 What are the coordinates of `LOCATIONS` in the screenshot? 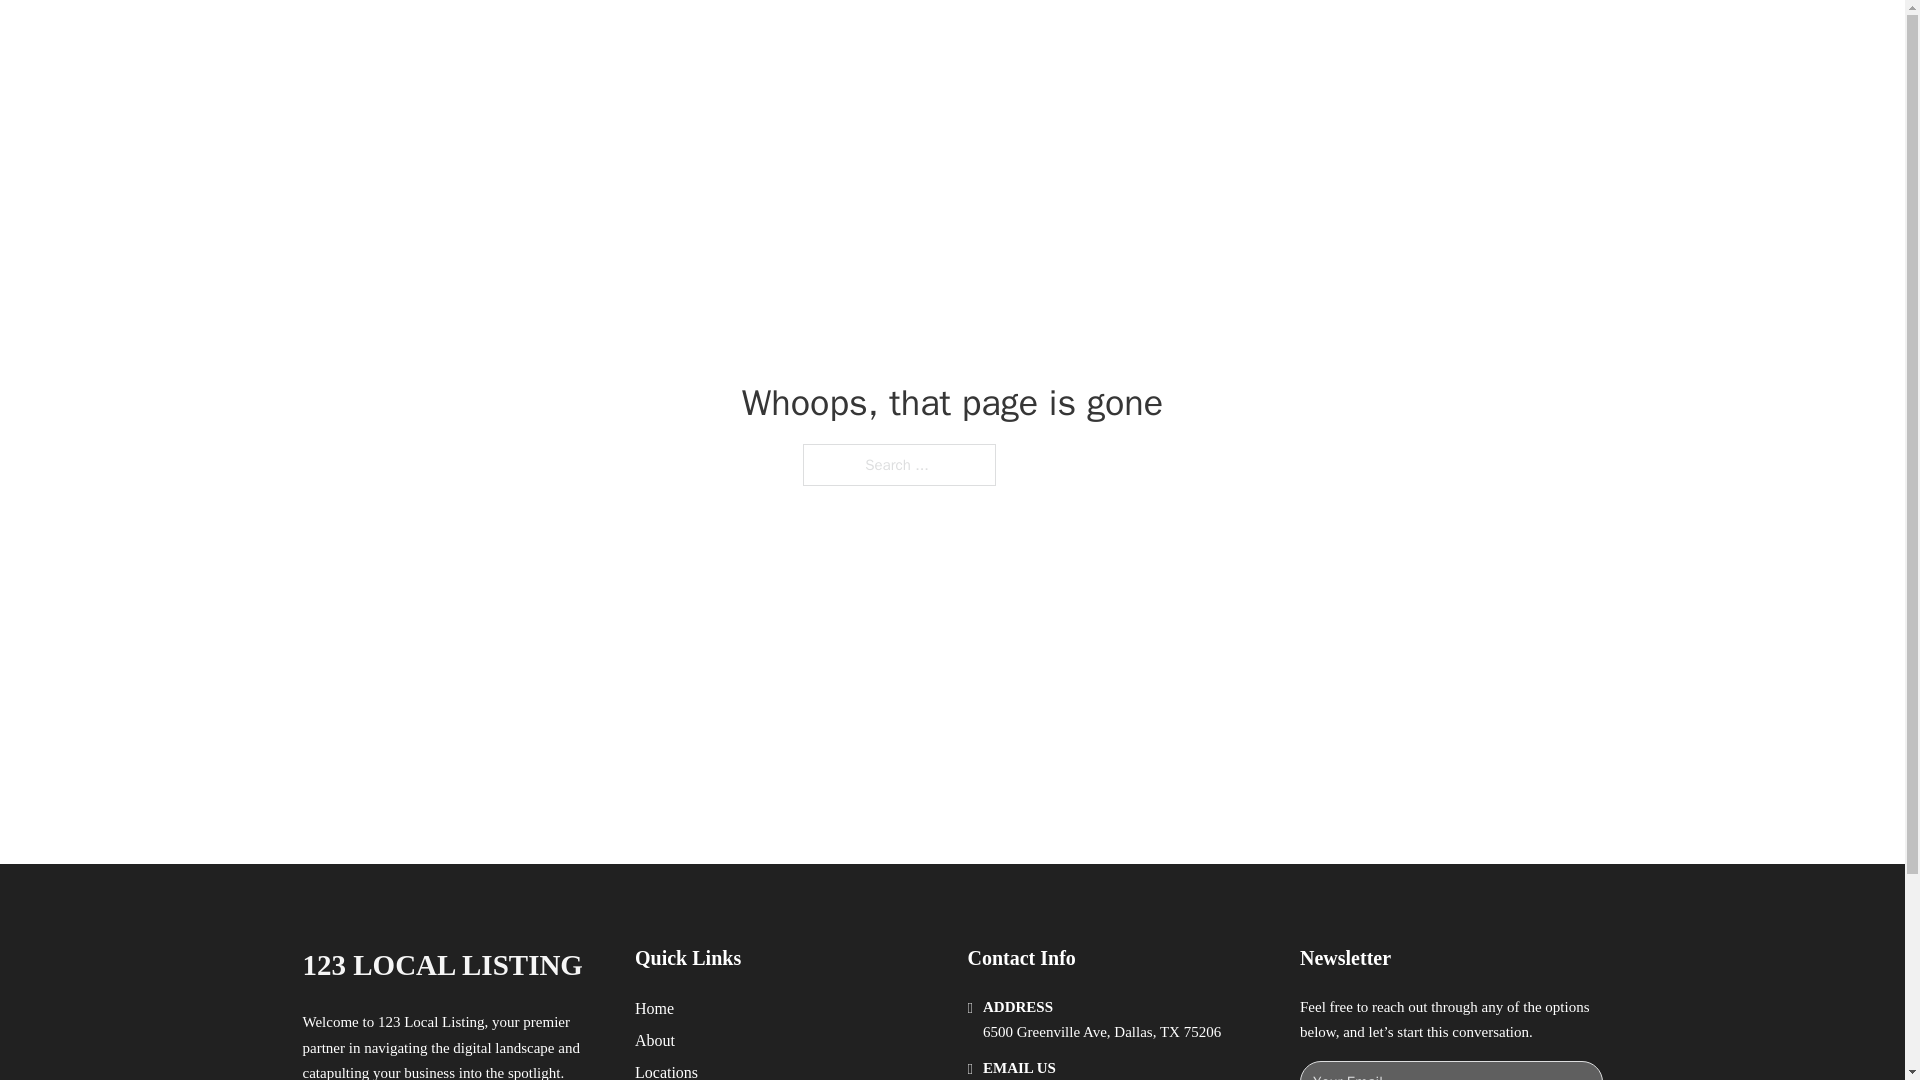 It's located at (1306, 38).